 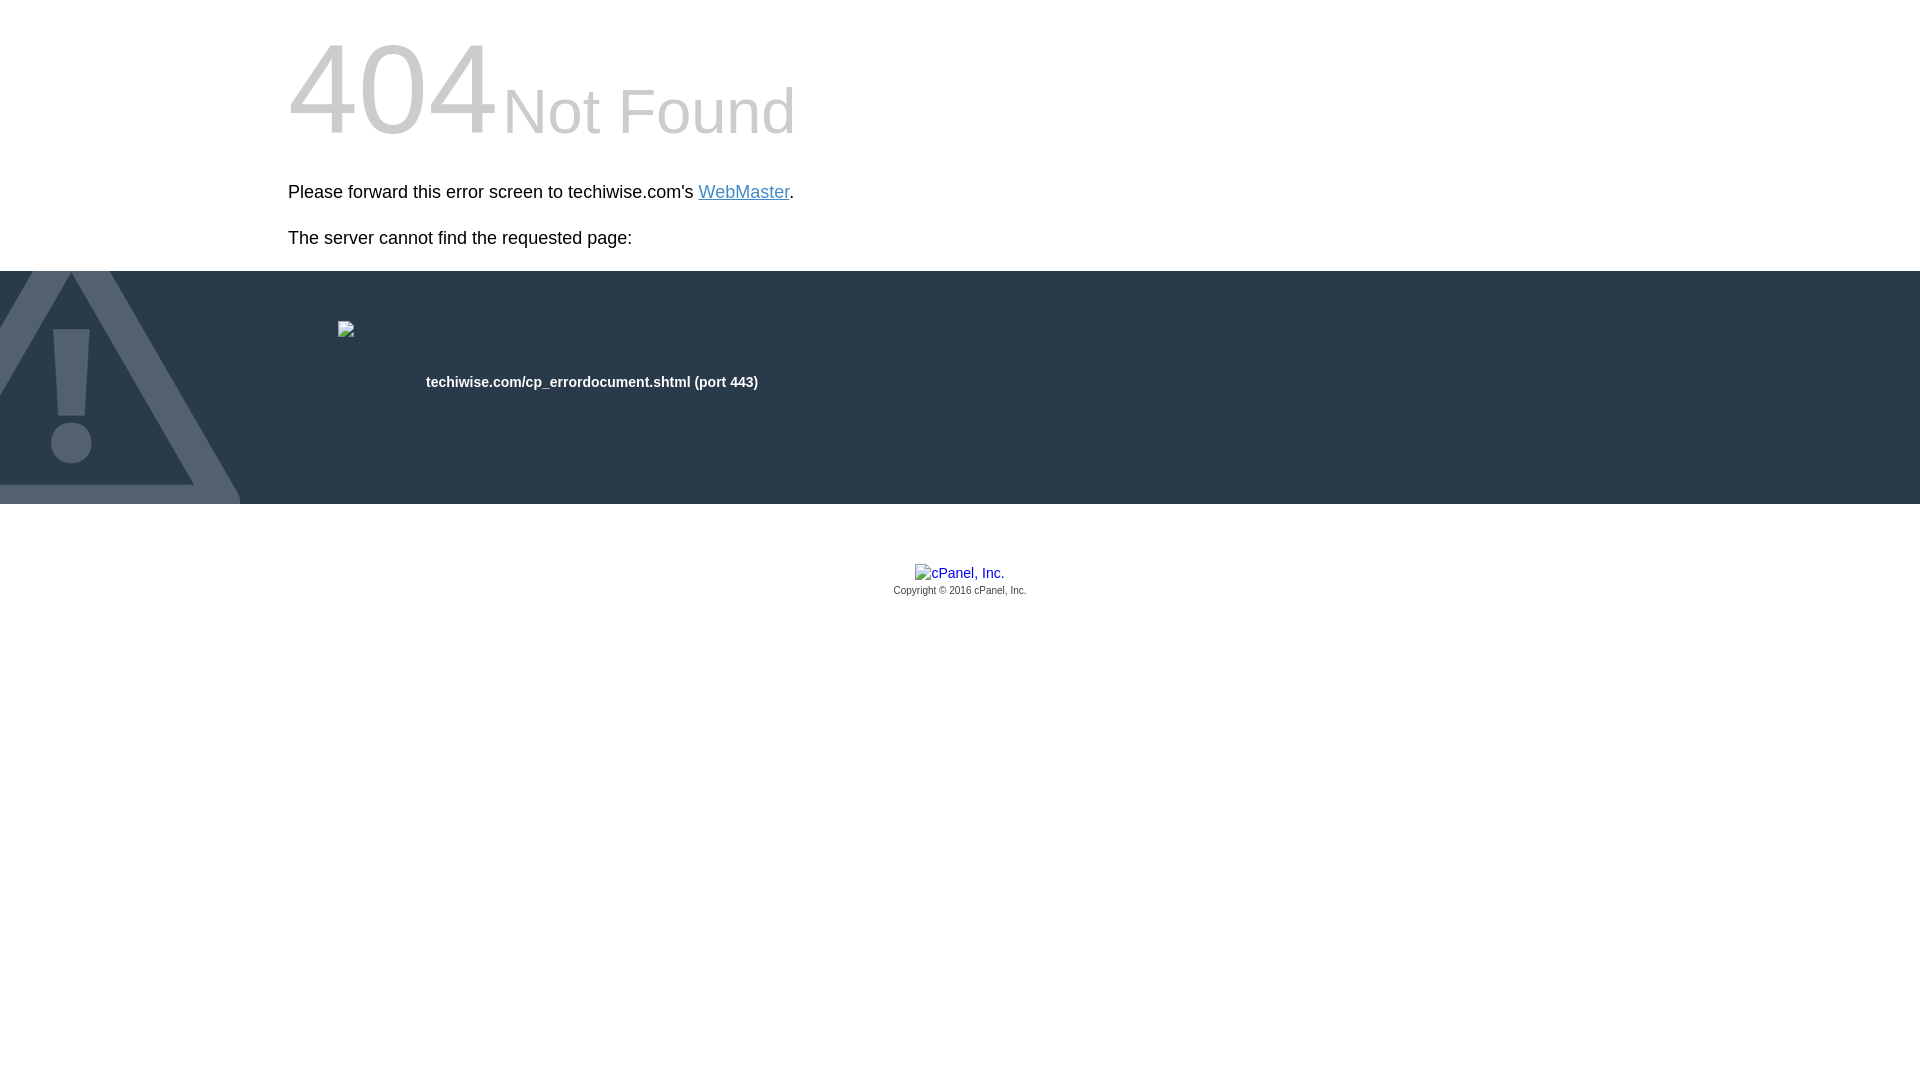 I want to click on WebMaster, so click(x=744, y=192).